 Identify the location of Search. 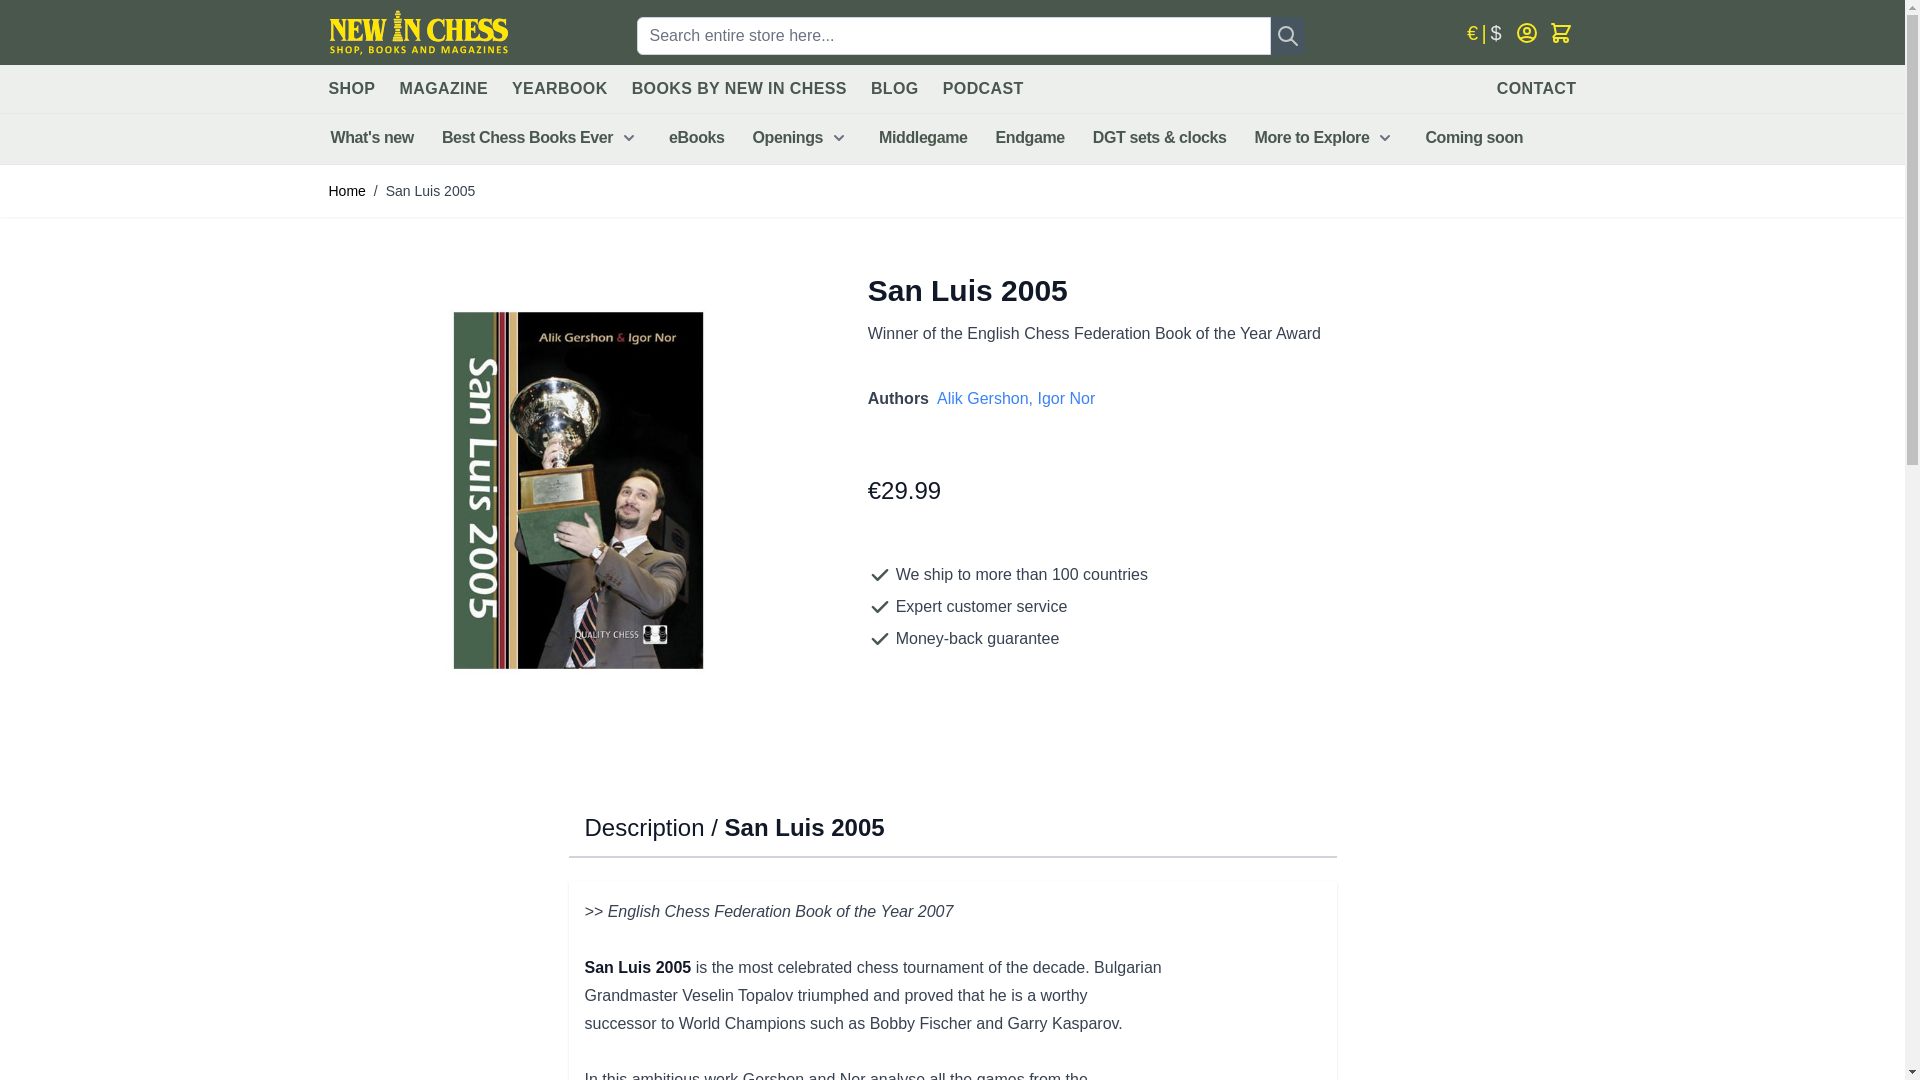
(1288, 35).